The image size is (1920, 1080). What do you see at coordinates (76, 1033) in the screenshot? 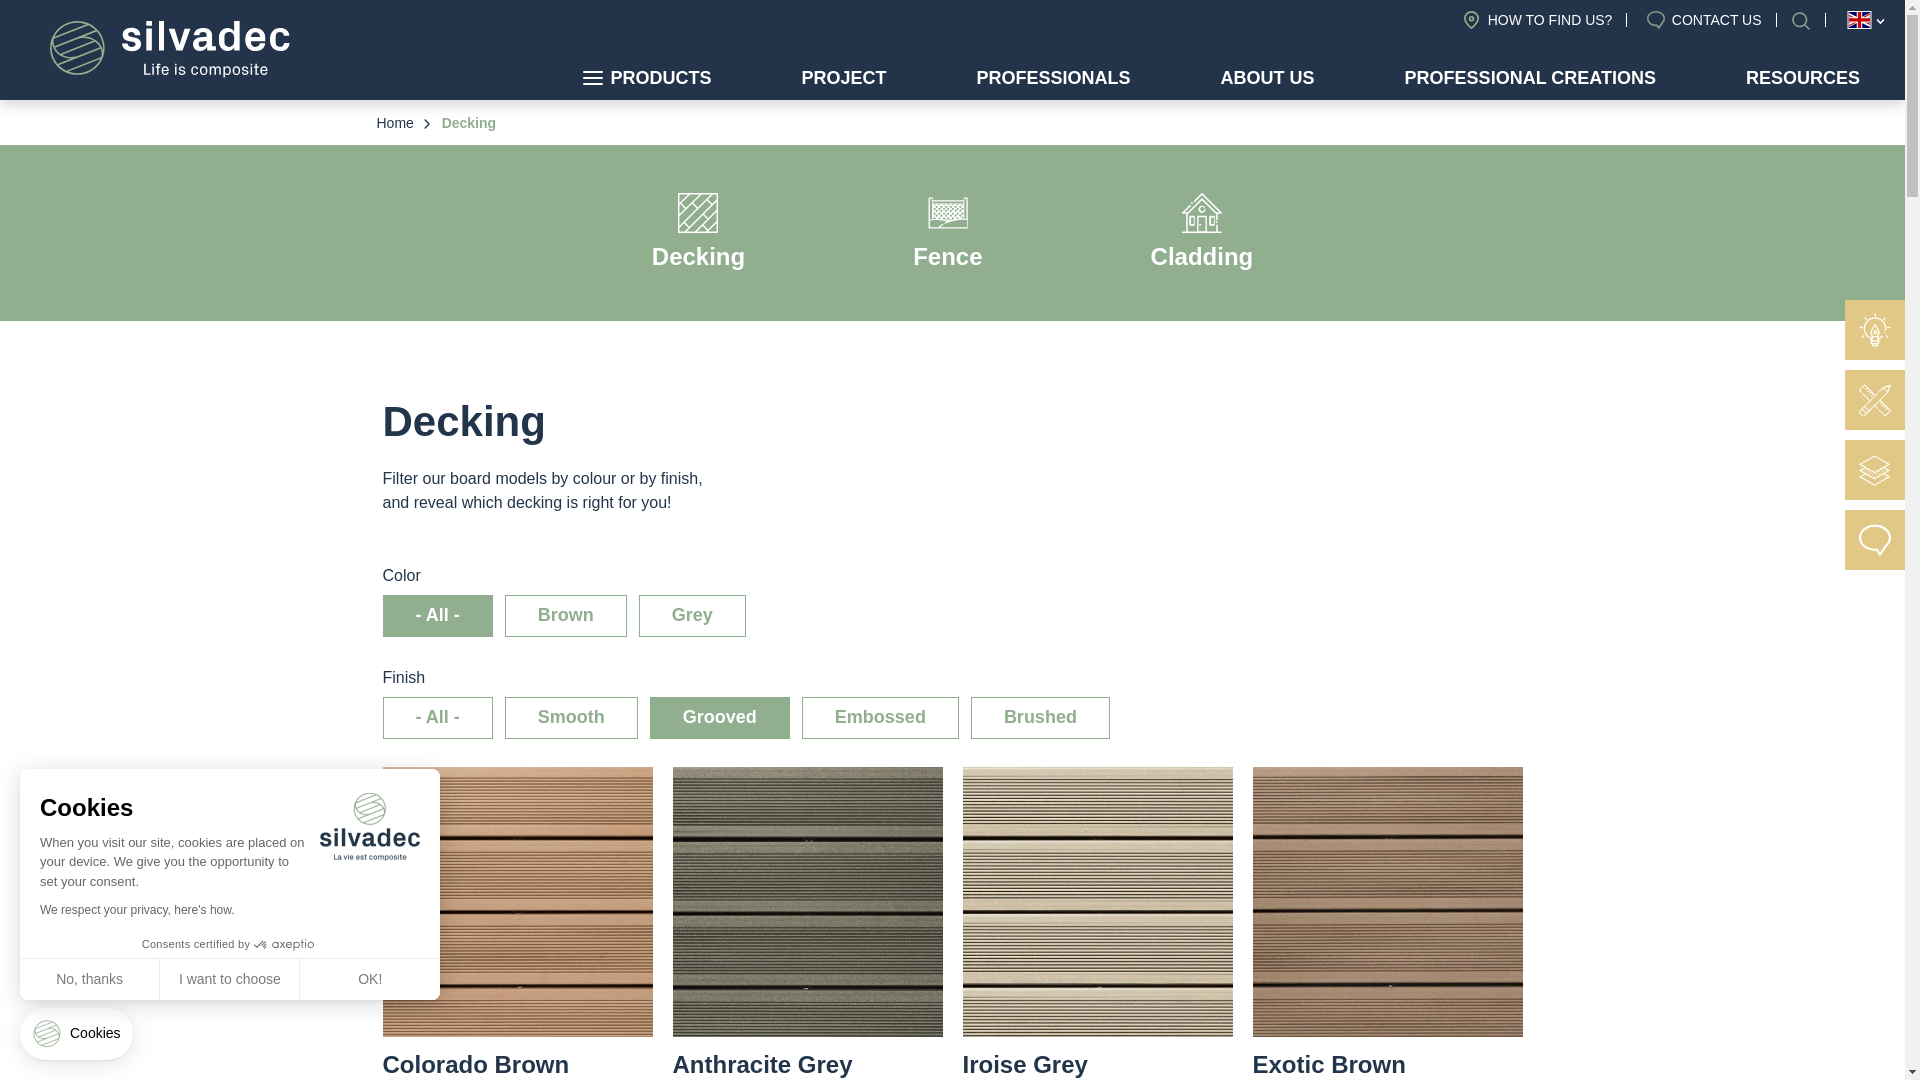
I see `Fermer le widget sans consentement` at bounding box center [76, 1033].